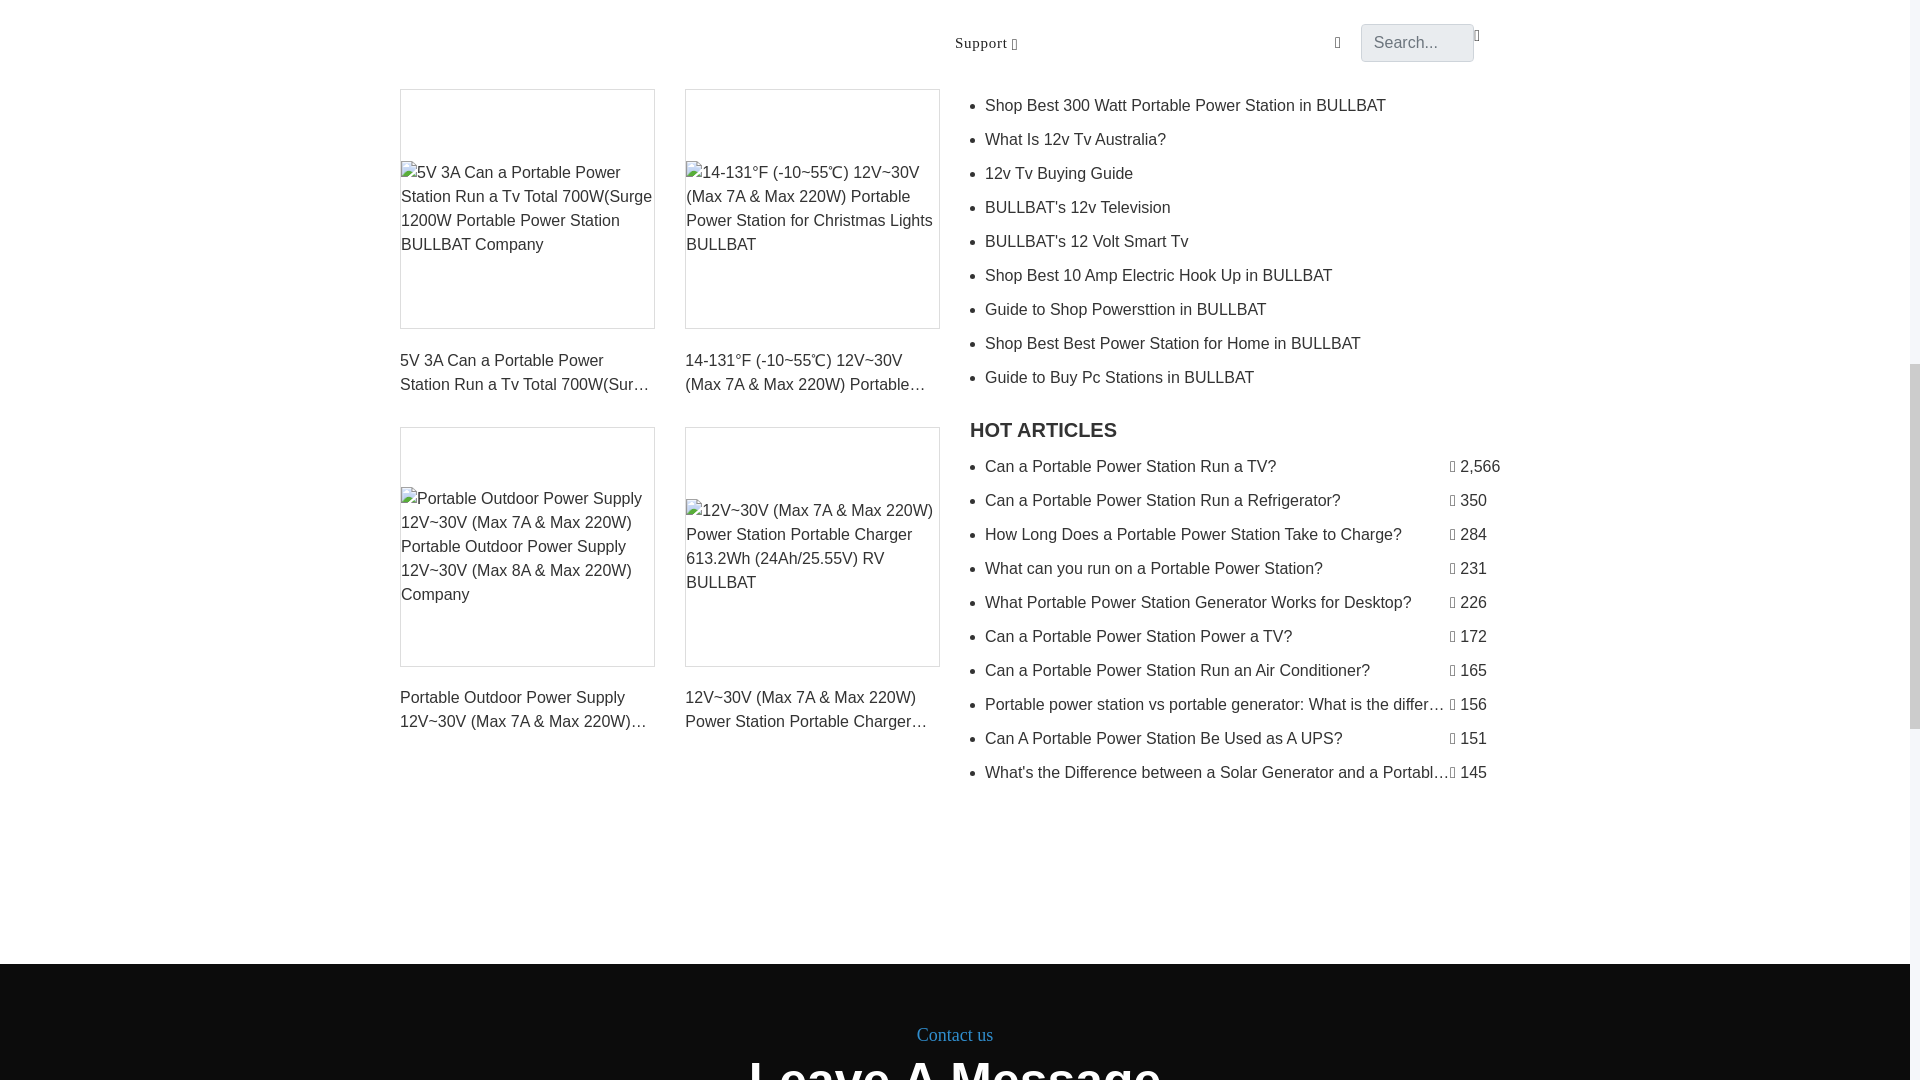  Describe the element at coordinates (1239, 466) in the screenshot. I see `Can a Portable Power Station Run a TV?` at that location.